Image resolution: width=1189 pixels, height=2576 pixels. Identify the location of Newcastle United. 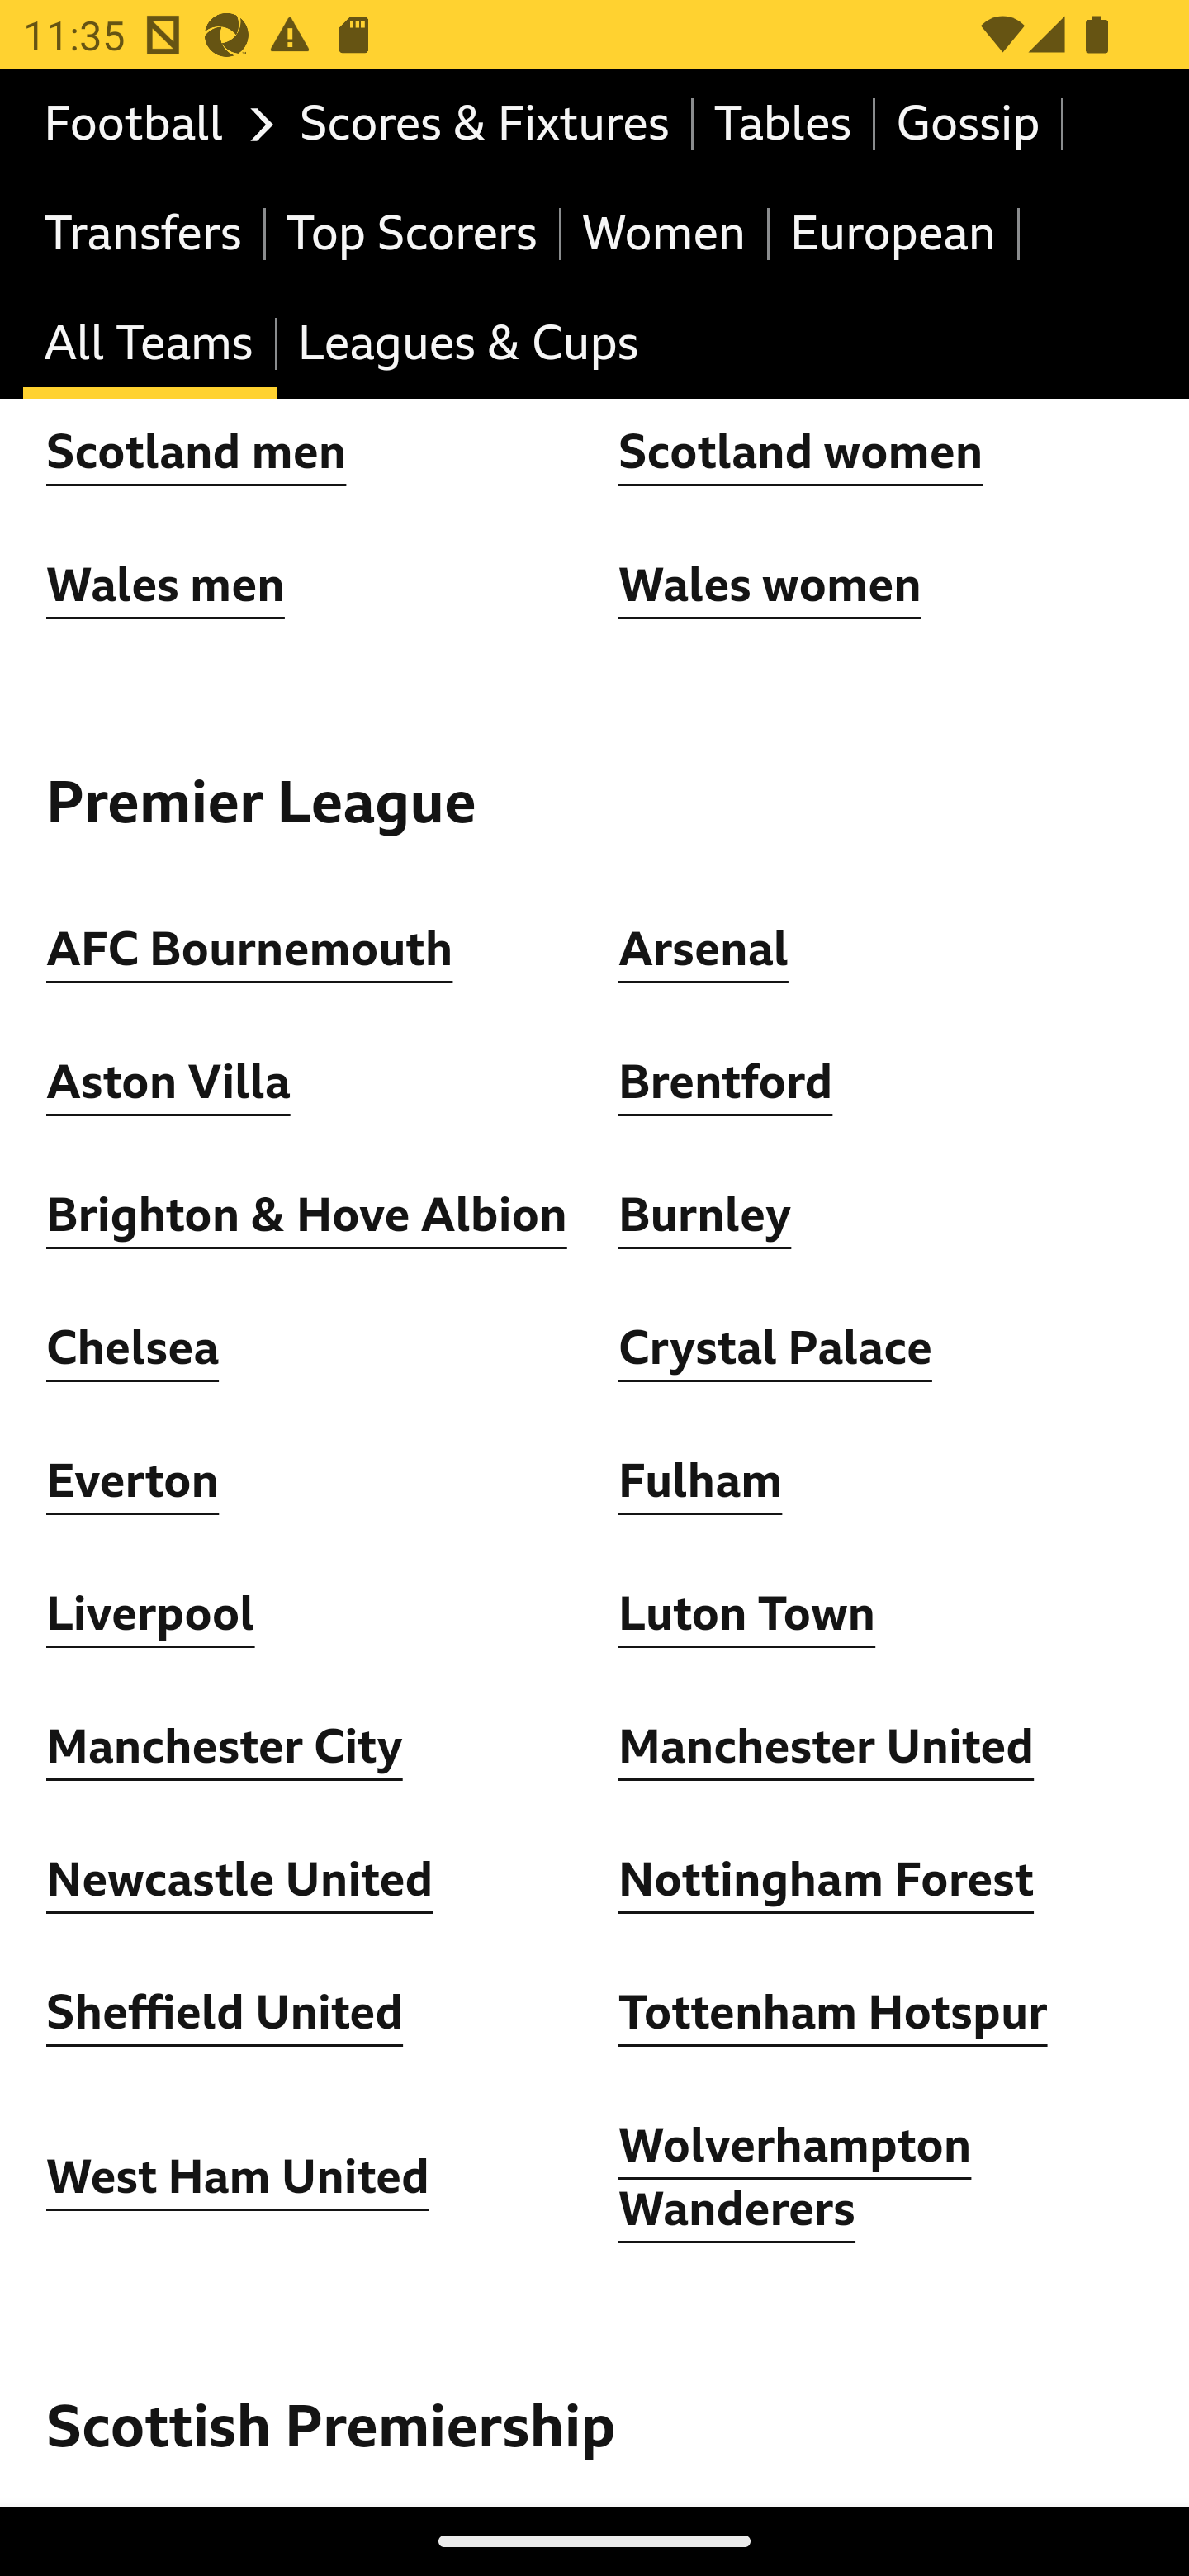
(239, 1880).